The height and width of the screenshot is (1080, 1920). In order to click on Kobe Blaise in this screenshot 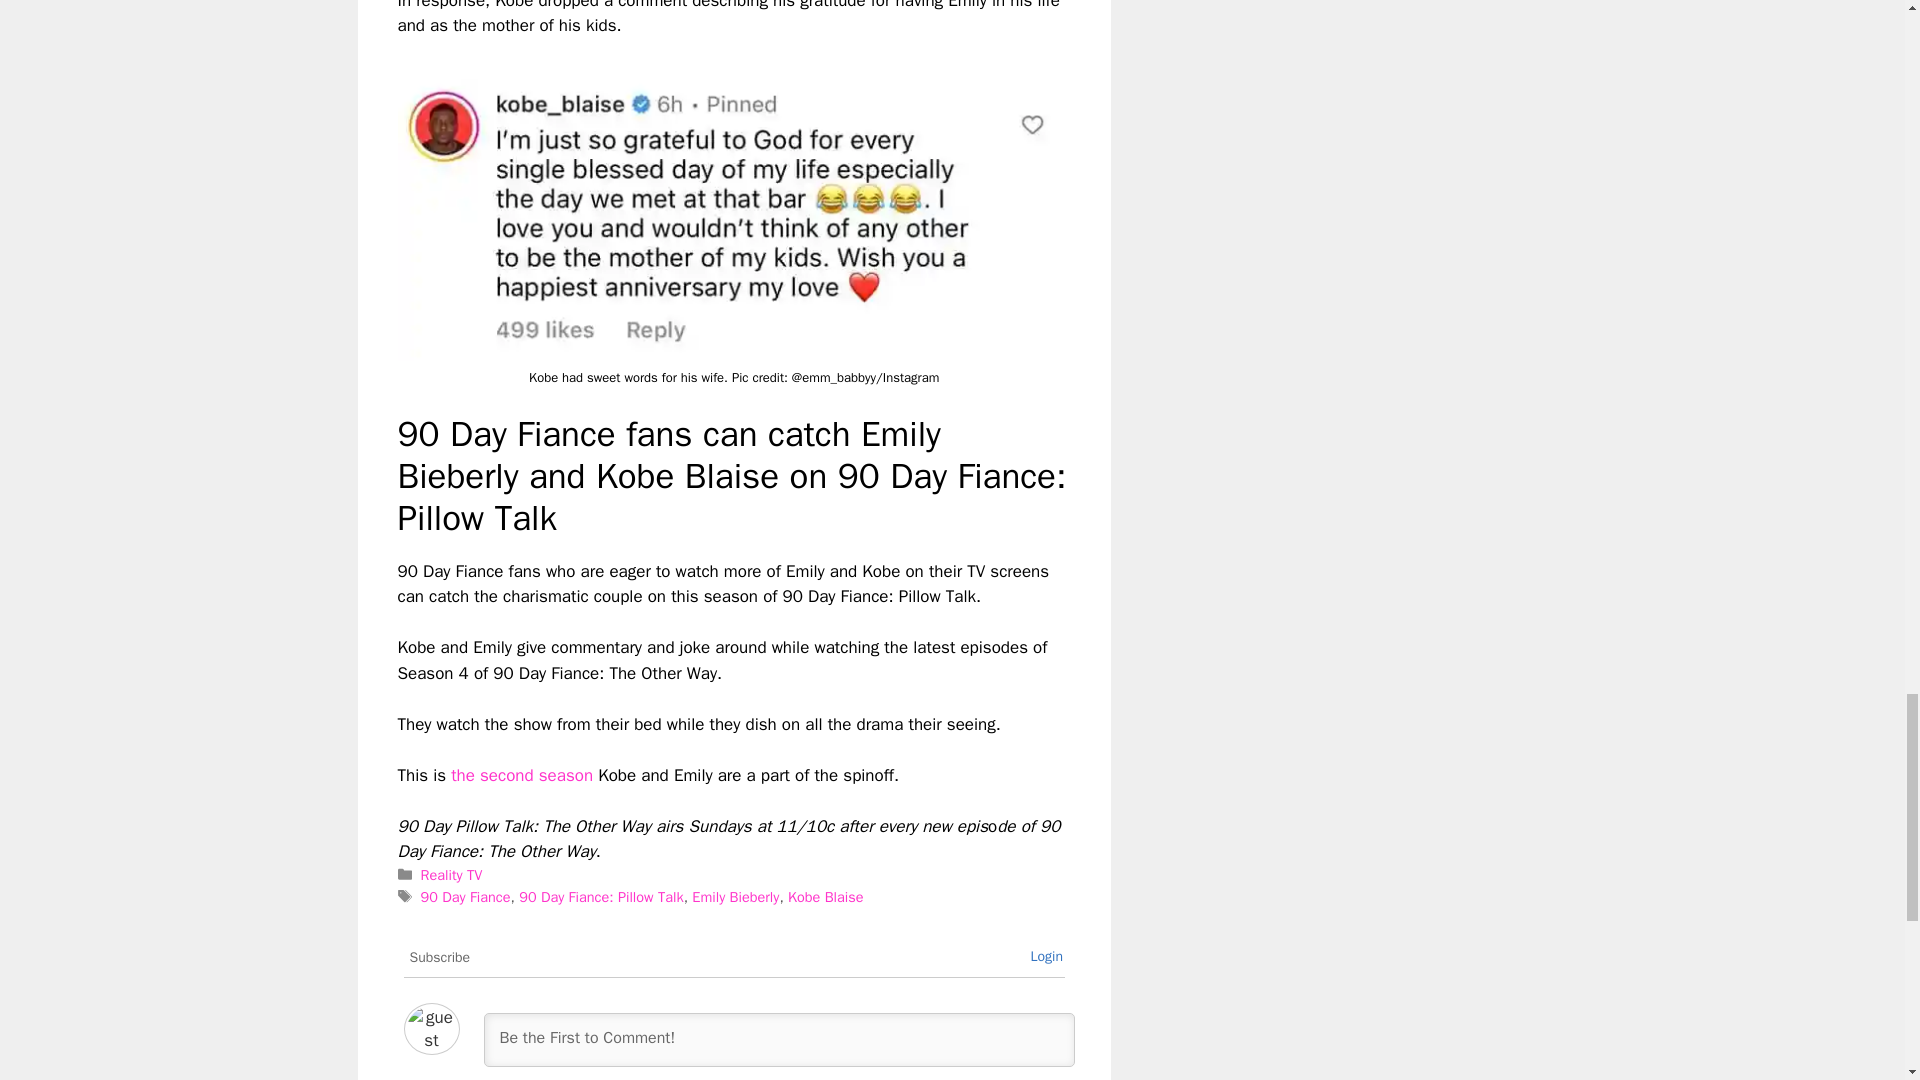, I will do `click(826, 896)`.